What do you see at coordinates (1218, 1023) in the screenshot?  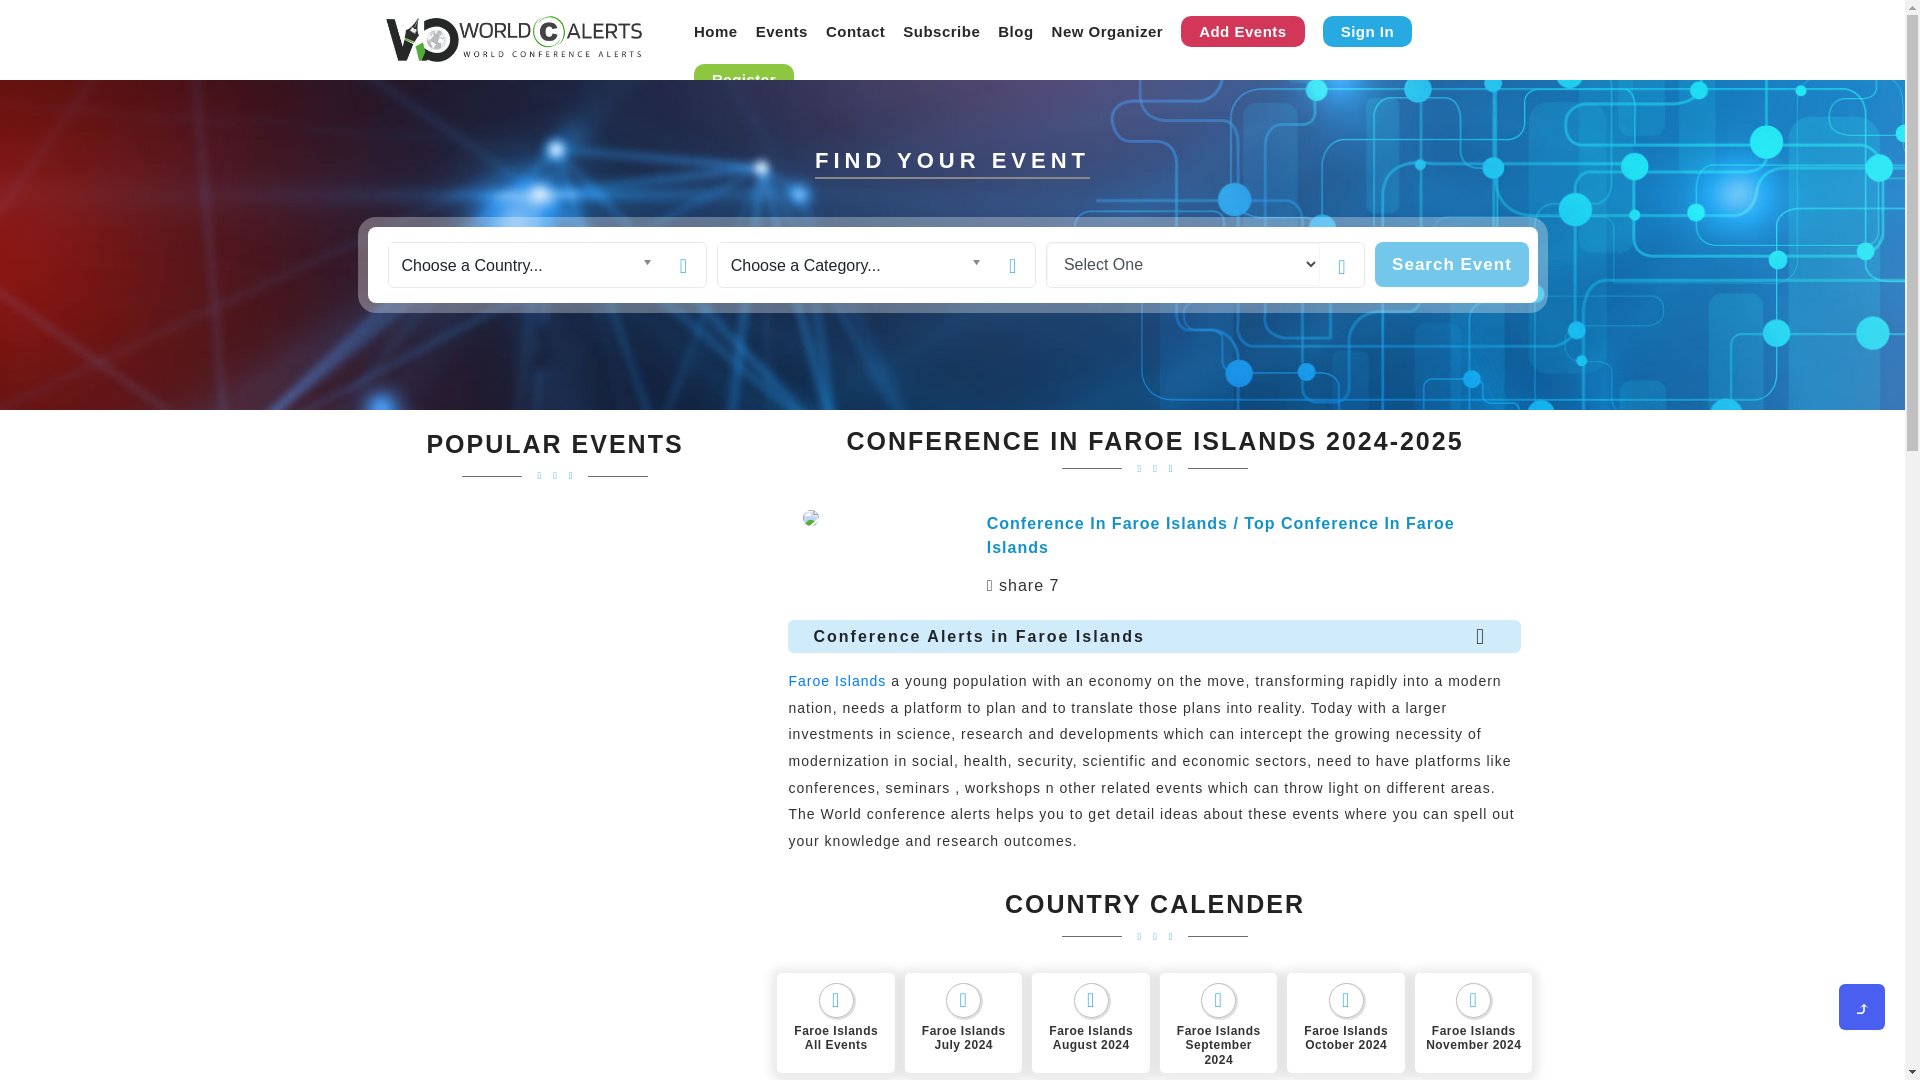 I see `Faroe Islands September 2024` at bounding box center [1218, 1023].